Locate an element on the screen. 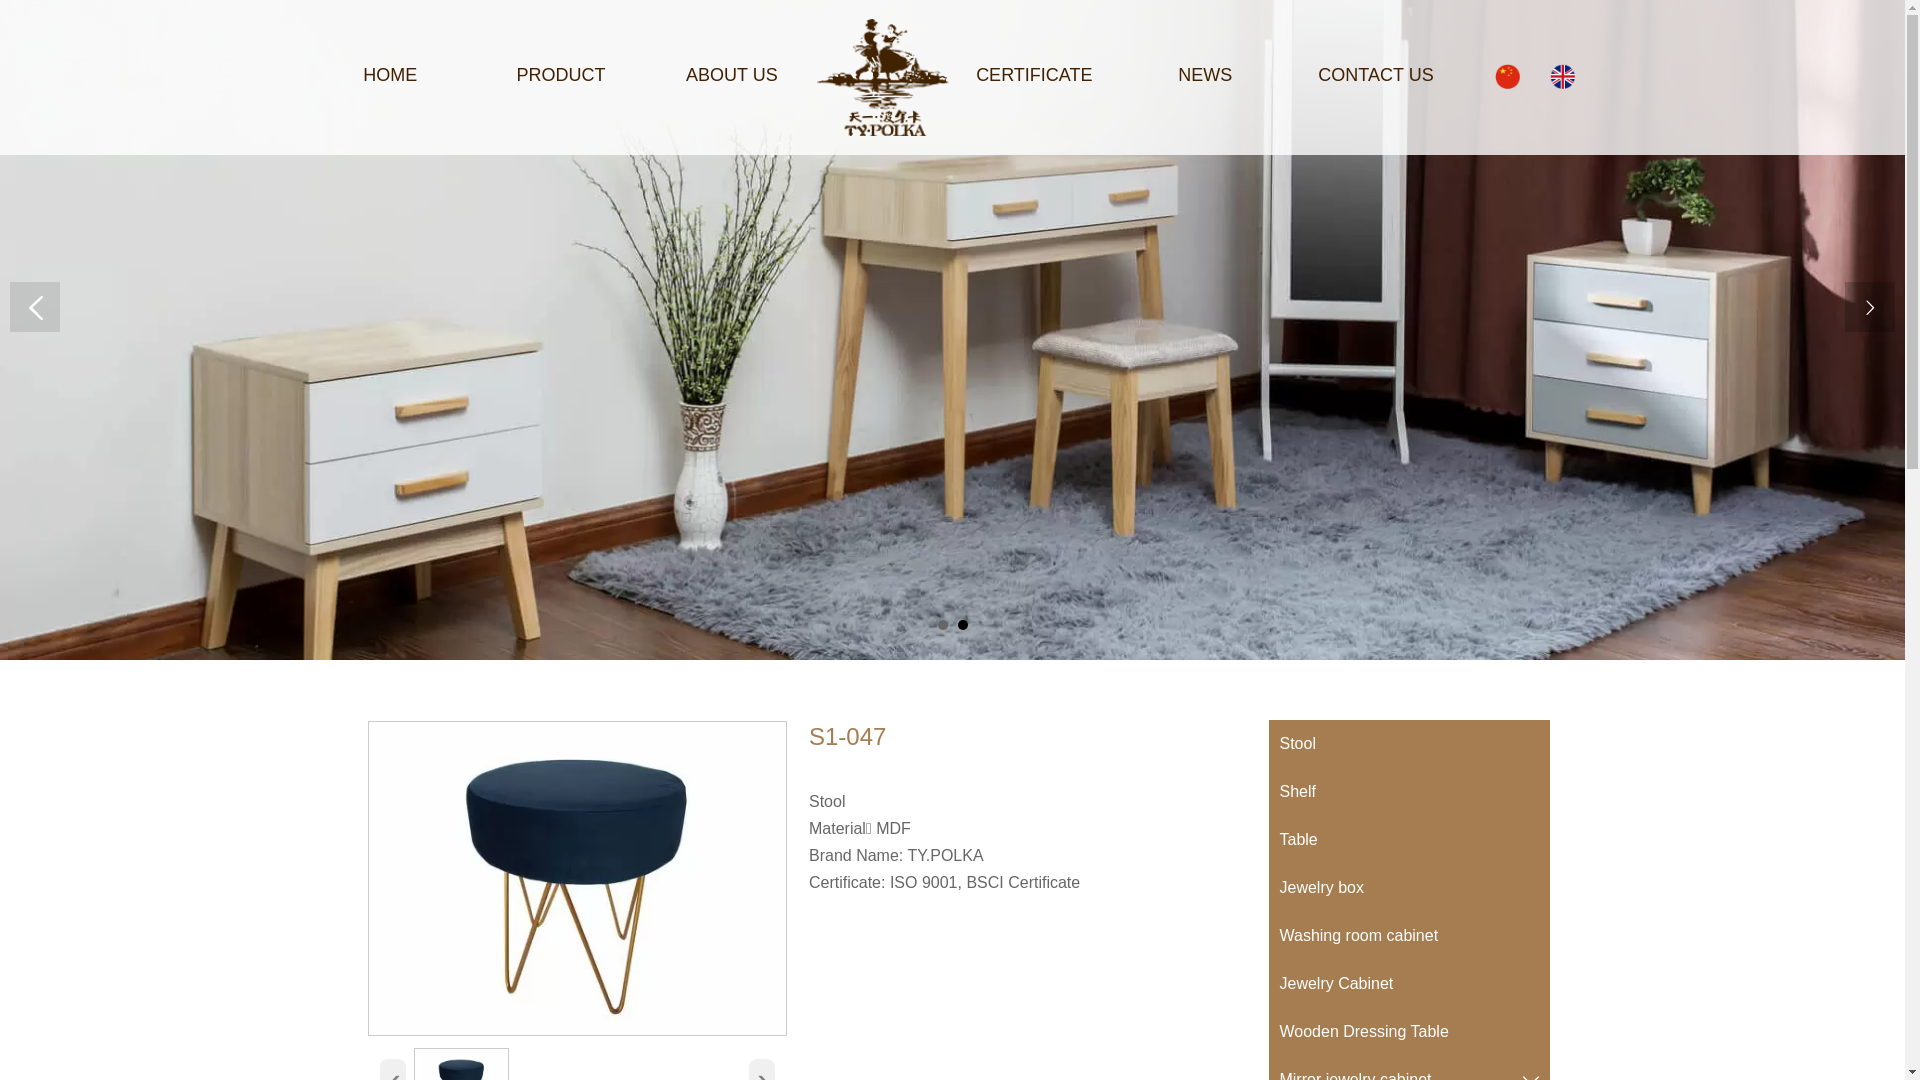 The image size is (1920, 1080). NEWS is located at coordinates (1205, 76).